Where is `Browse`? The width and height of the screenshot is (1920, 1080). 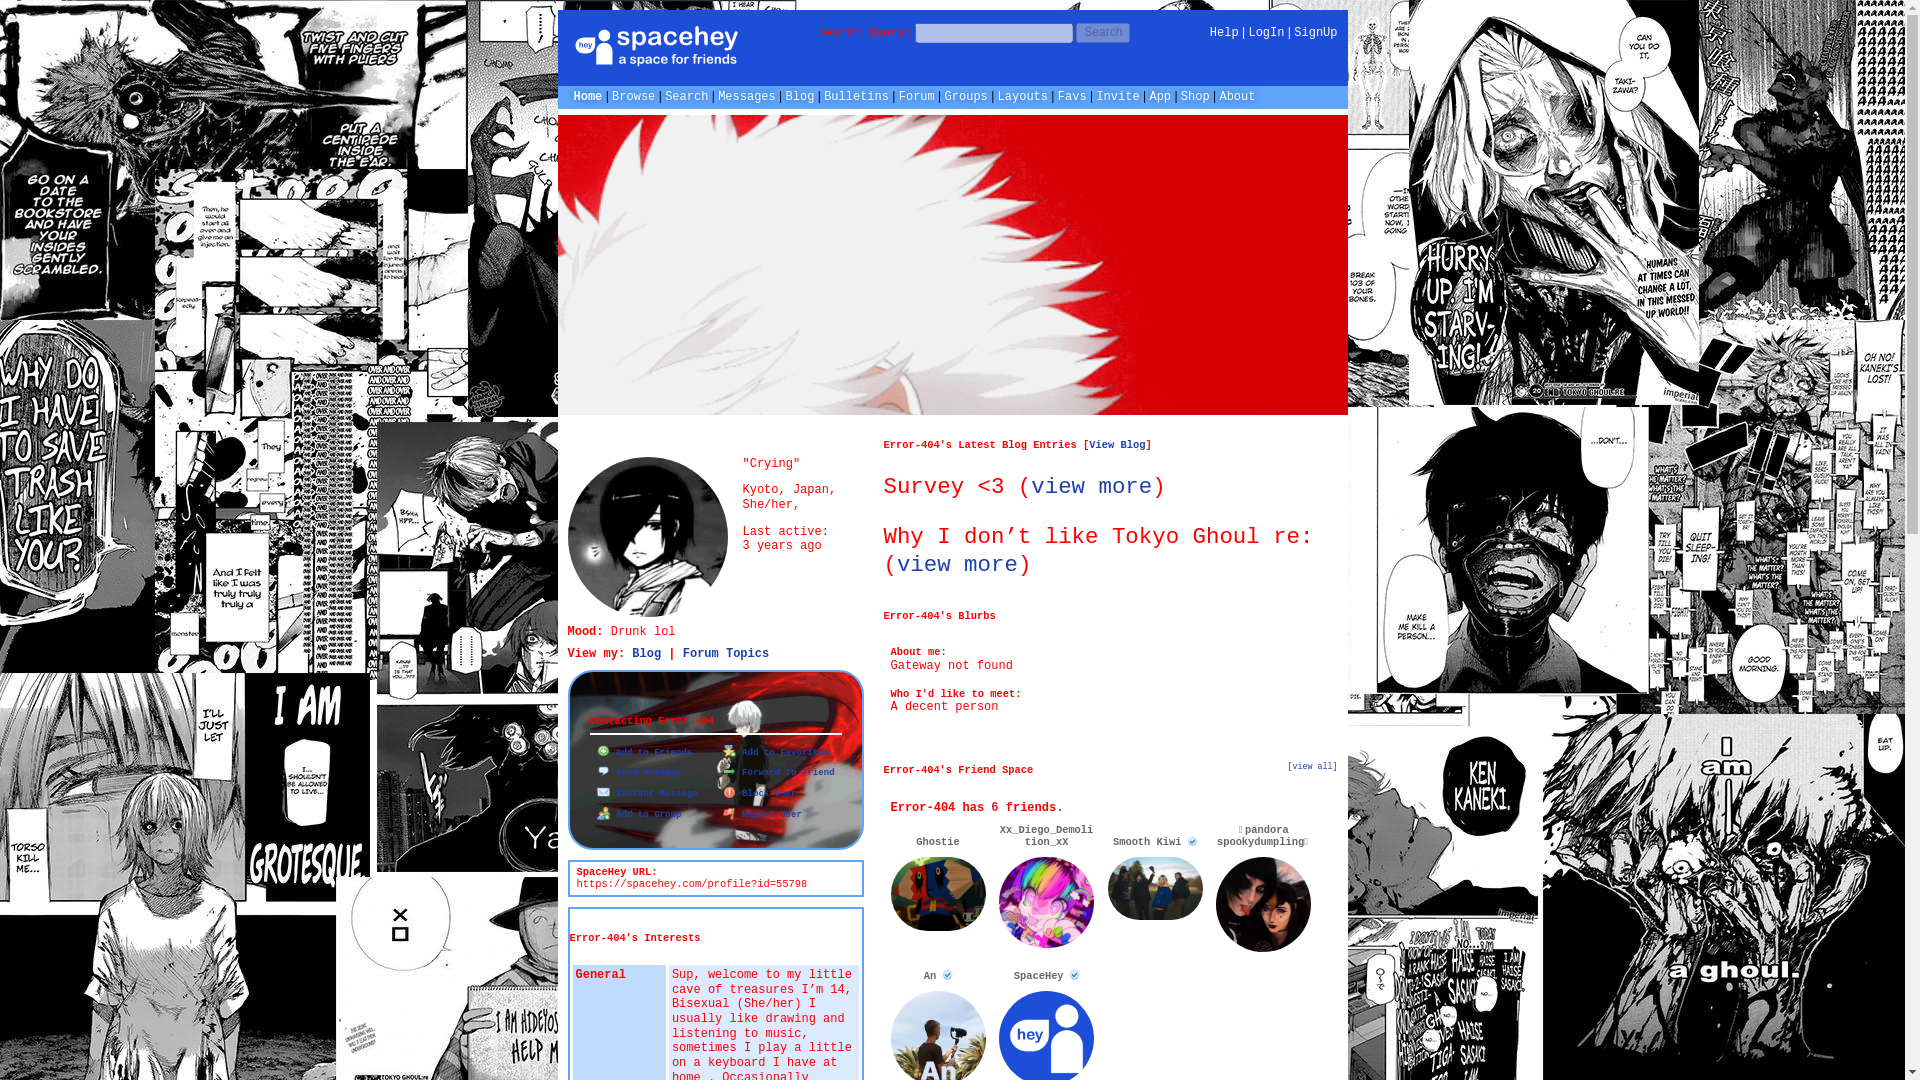 Browse is located at coordinates (633, 96).